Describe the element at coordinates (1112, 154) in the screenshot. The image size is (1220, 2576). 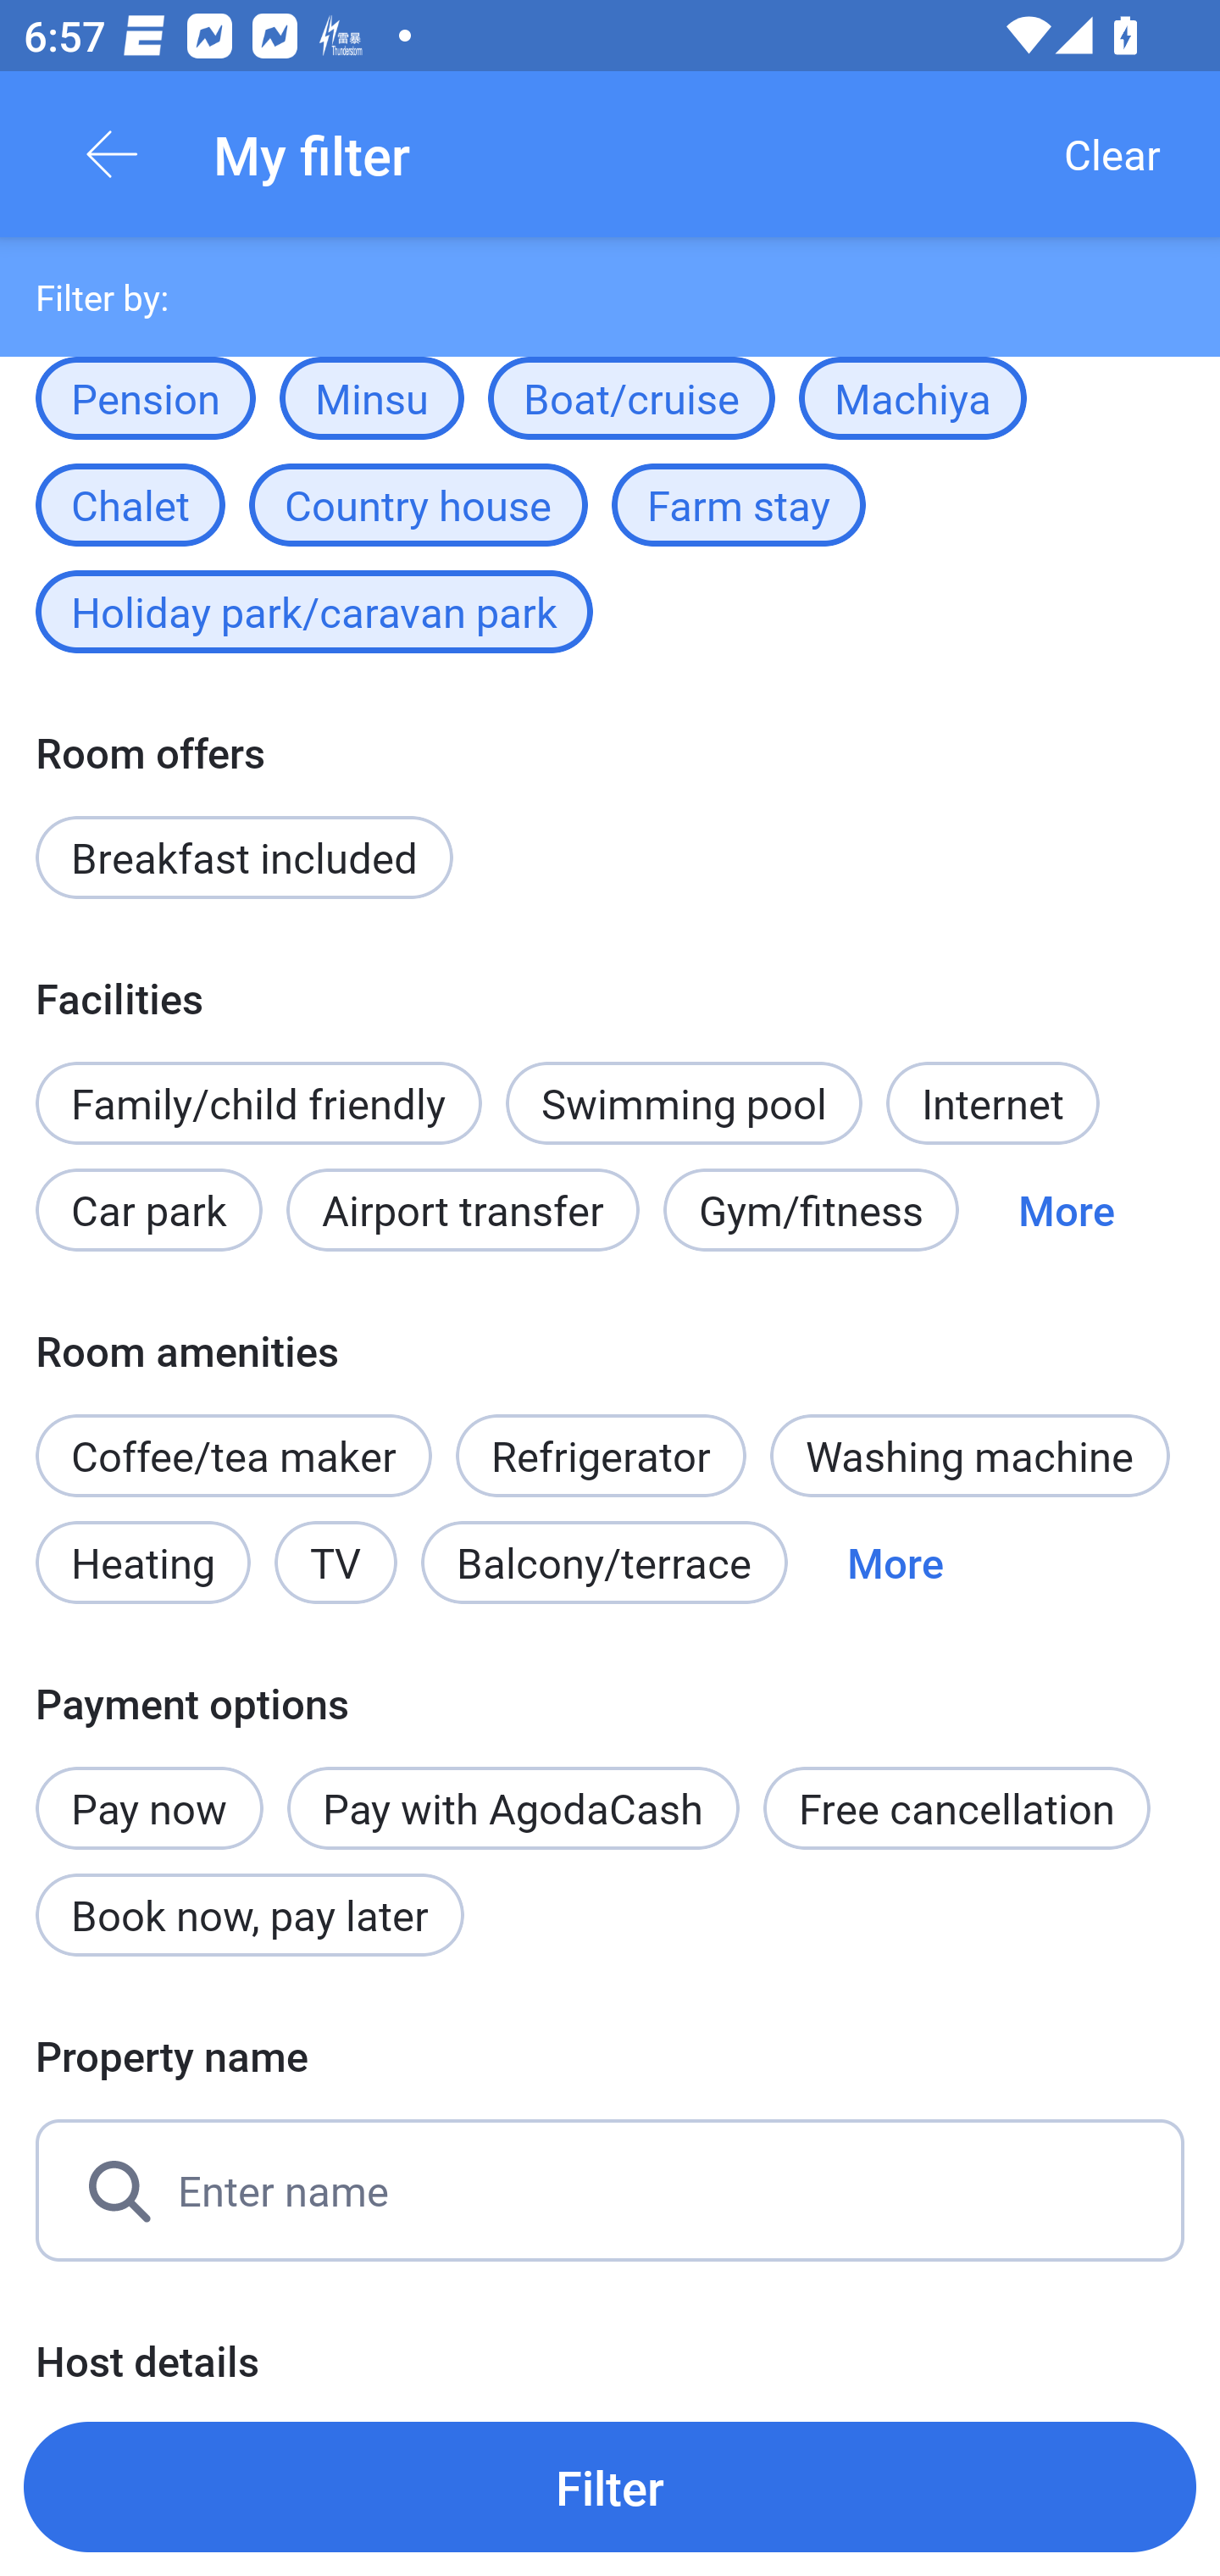
I see `Clear` at that location.